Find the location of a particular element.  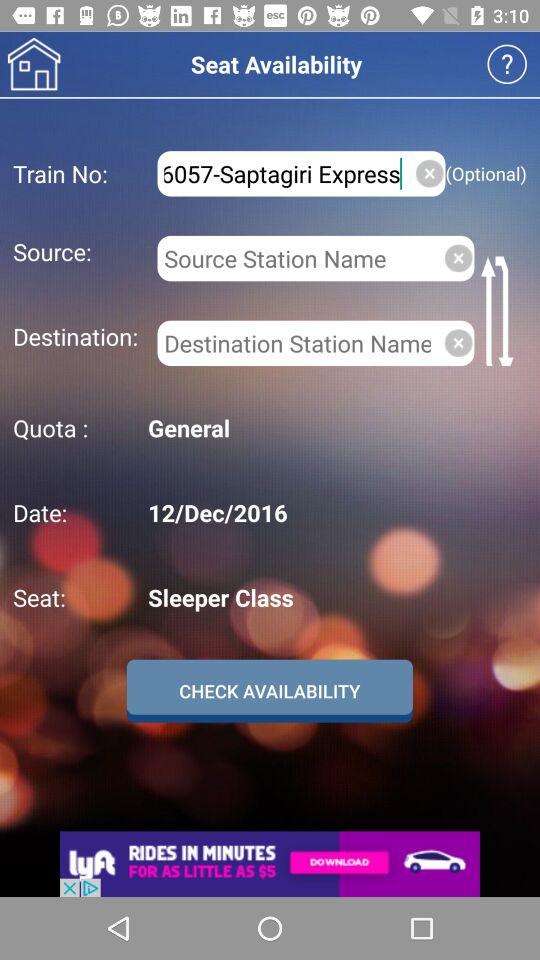

turn on the icon next to the quota : item is located at coordinates (334, 428).